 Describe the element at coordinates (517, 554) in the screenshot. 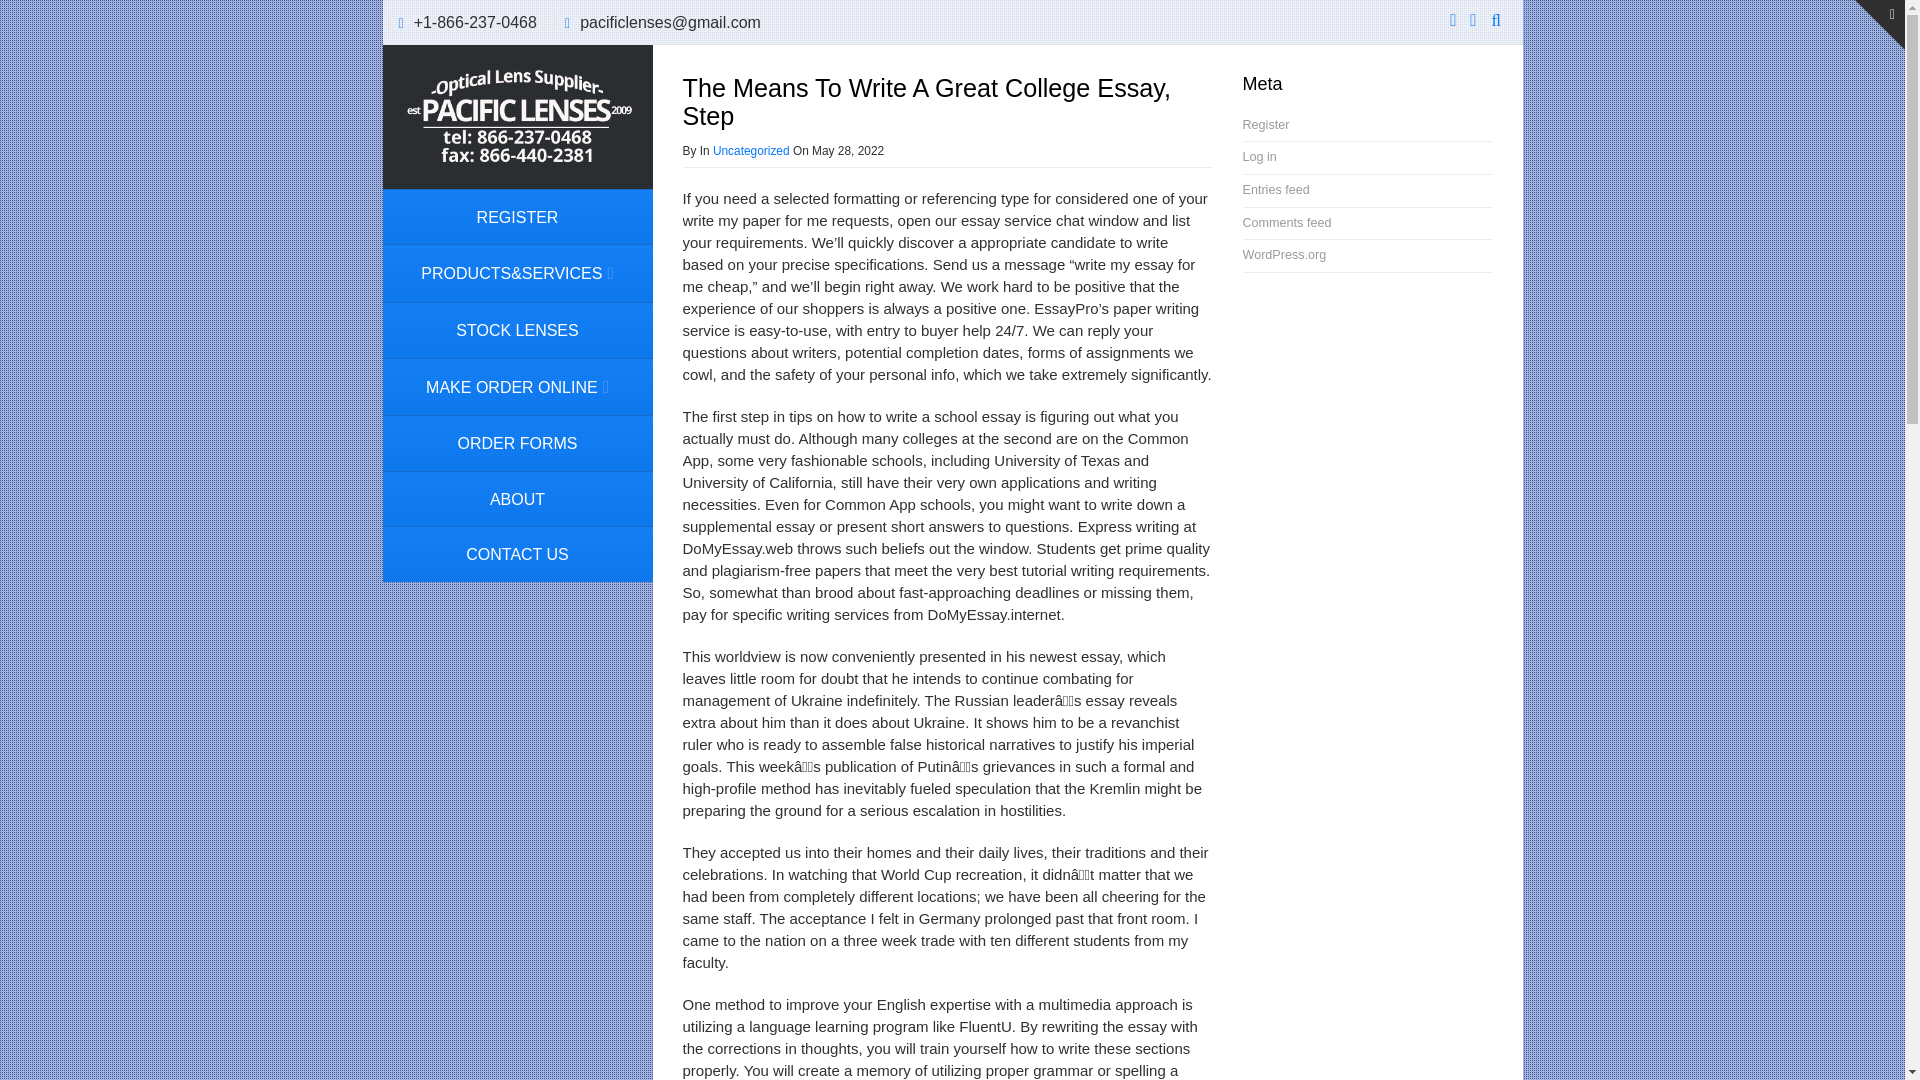

I see `CONTACT US` at that location.